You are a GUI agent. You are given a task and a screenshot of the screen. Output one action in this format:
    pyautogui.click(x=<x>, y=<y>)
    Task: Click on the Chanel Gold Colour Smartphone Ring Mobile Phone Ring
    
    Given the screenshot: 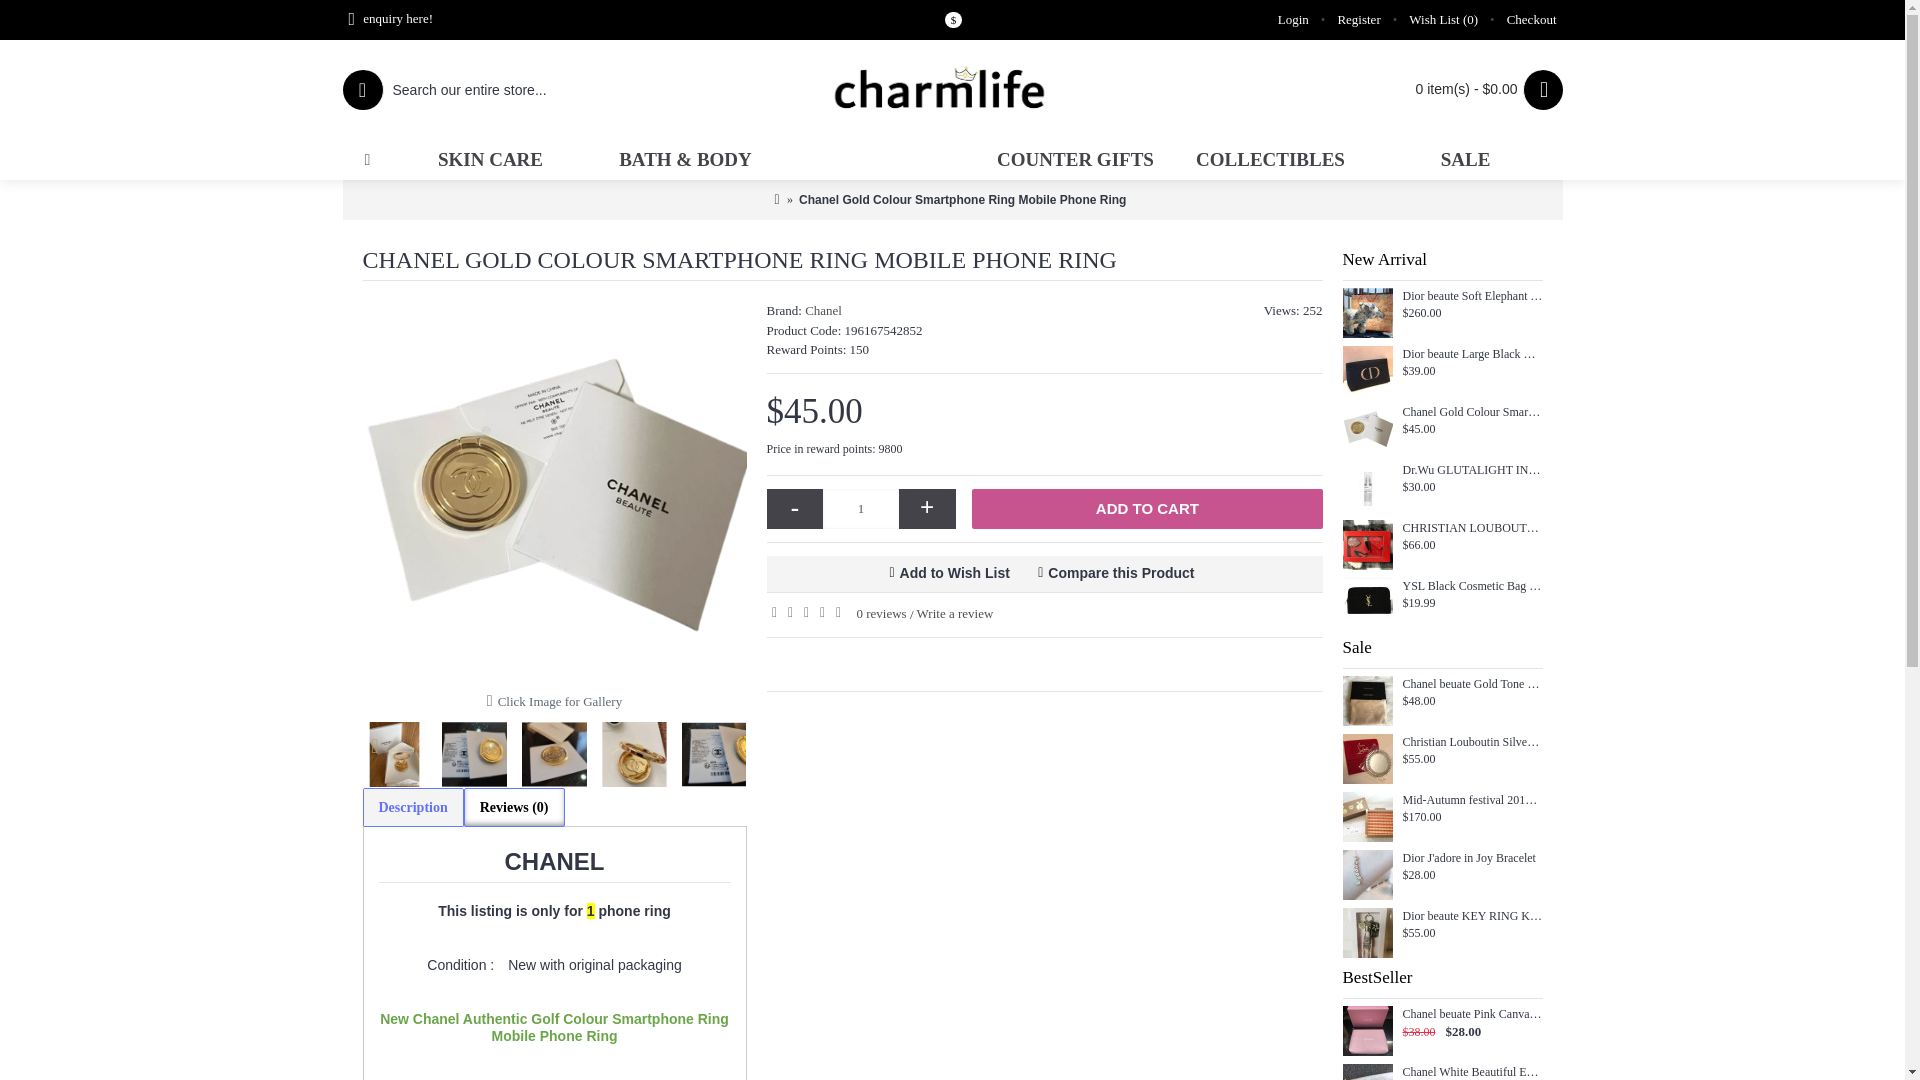 What is the action you would take?
    pyautogui.click(x=1367, y=428)
    